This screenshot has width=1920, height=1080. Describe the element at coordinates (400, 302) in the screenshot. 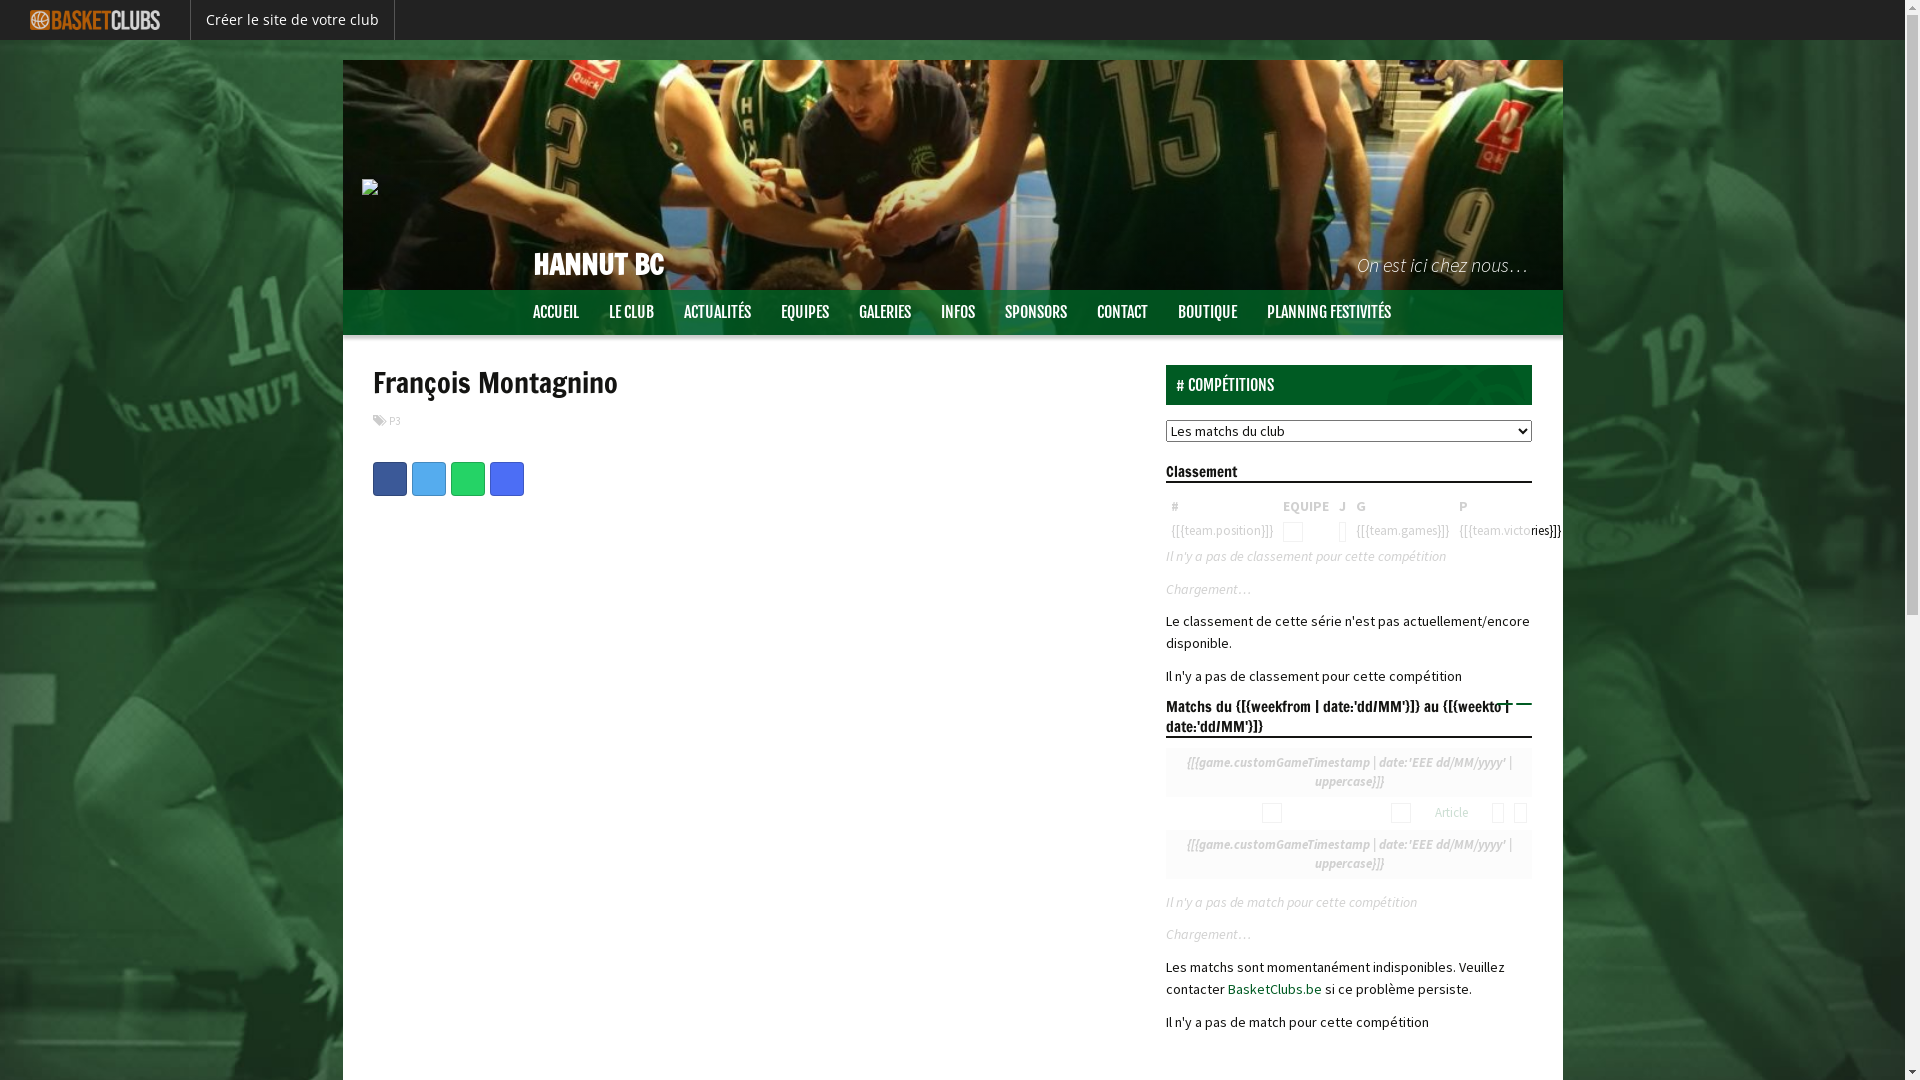

I see `Passer au contenu` at that location.